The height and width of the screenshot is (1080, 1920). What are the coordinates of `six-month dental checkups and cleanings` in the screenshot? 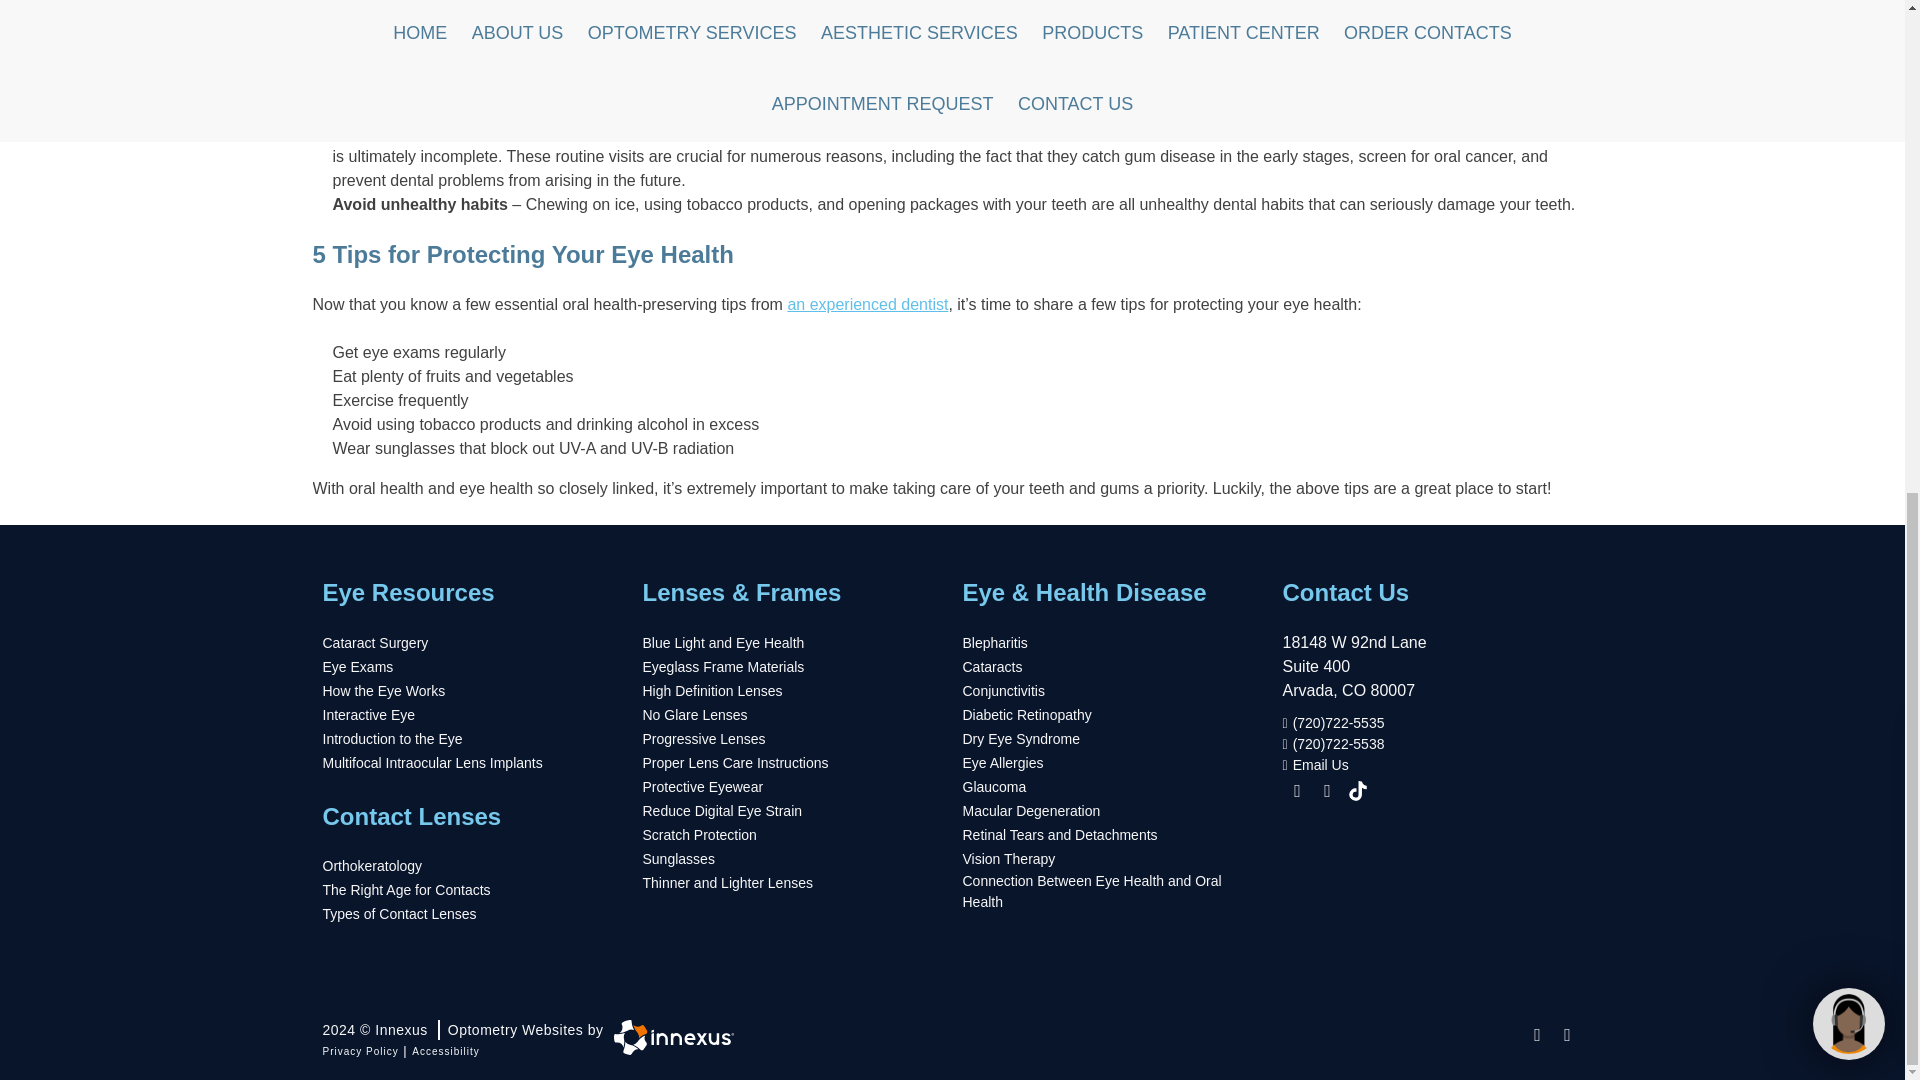 It's located at (1436, 132).